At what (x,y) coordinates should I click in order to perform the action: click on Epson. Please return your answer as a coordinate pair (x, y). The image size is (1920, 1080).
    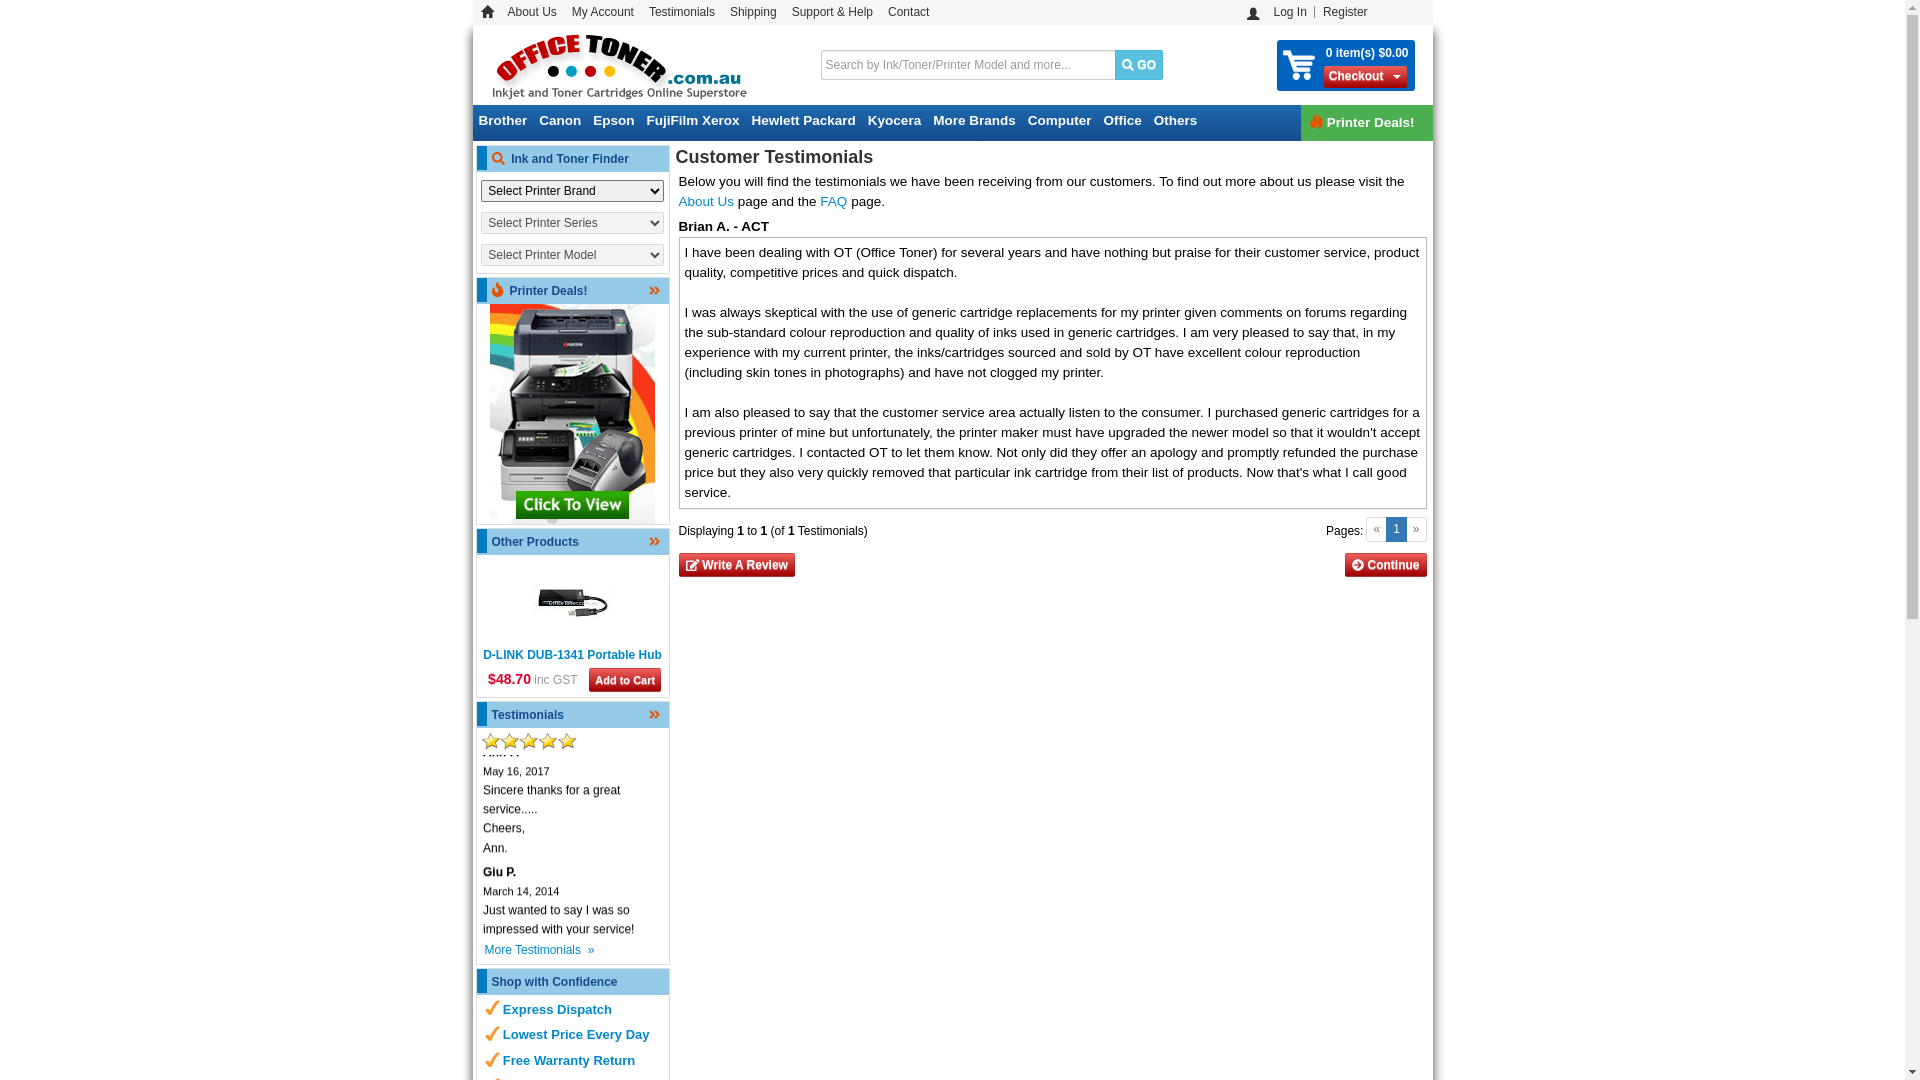
    Looking at the image, I should click on (614, 121).